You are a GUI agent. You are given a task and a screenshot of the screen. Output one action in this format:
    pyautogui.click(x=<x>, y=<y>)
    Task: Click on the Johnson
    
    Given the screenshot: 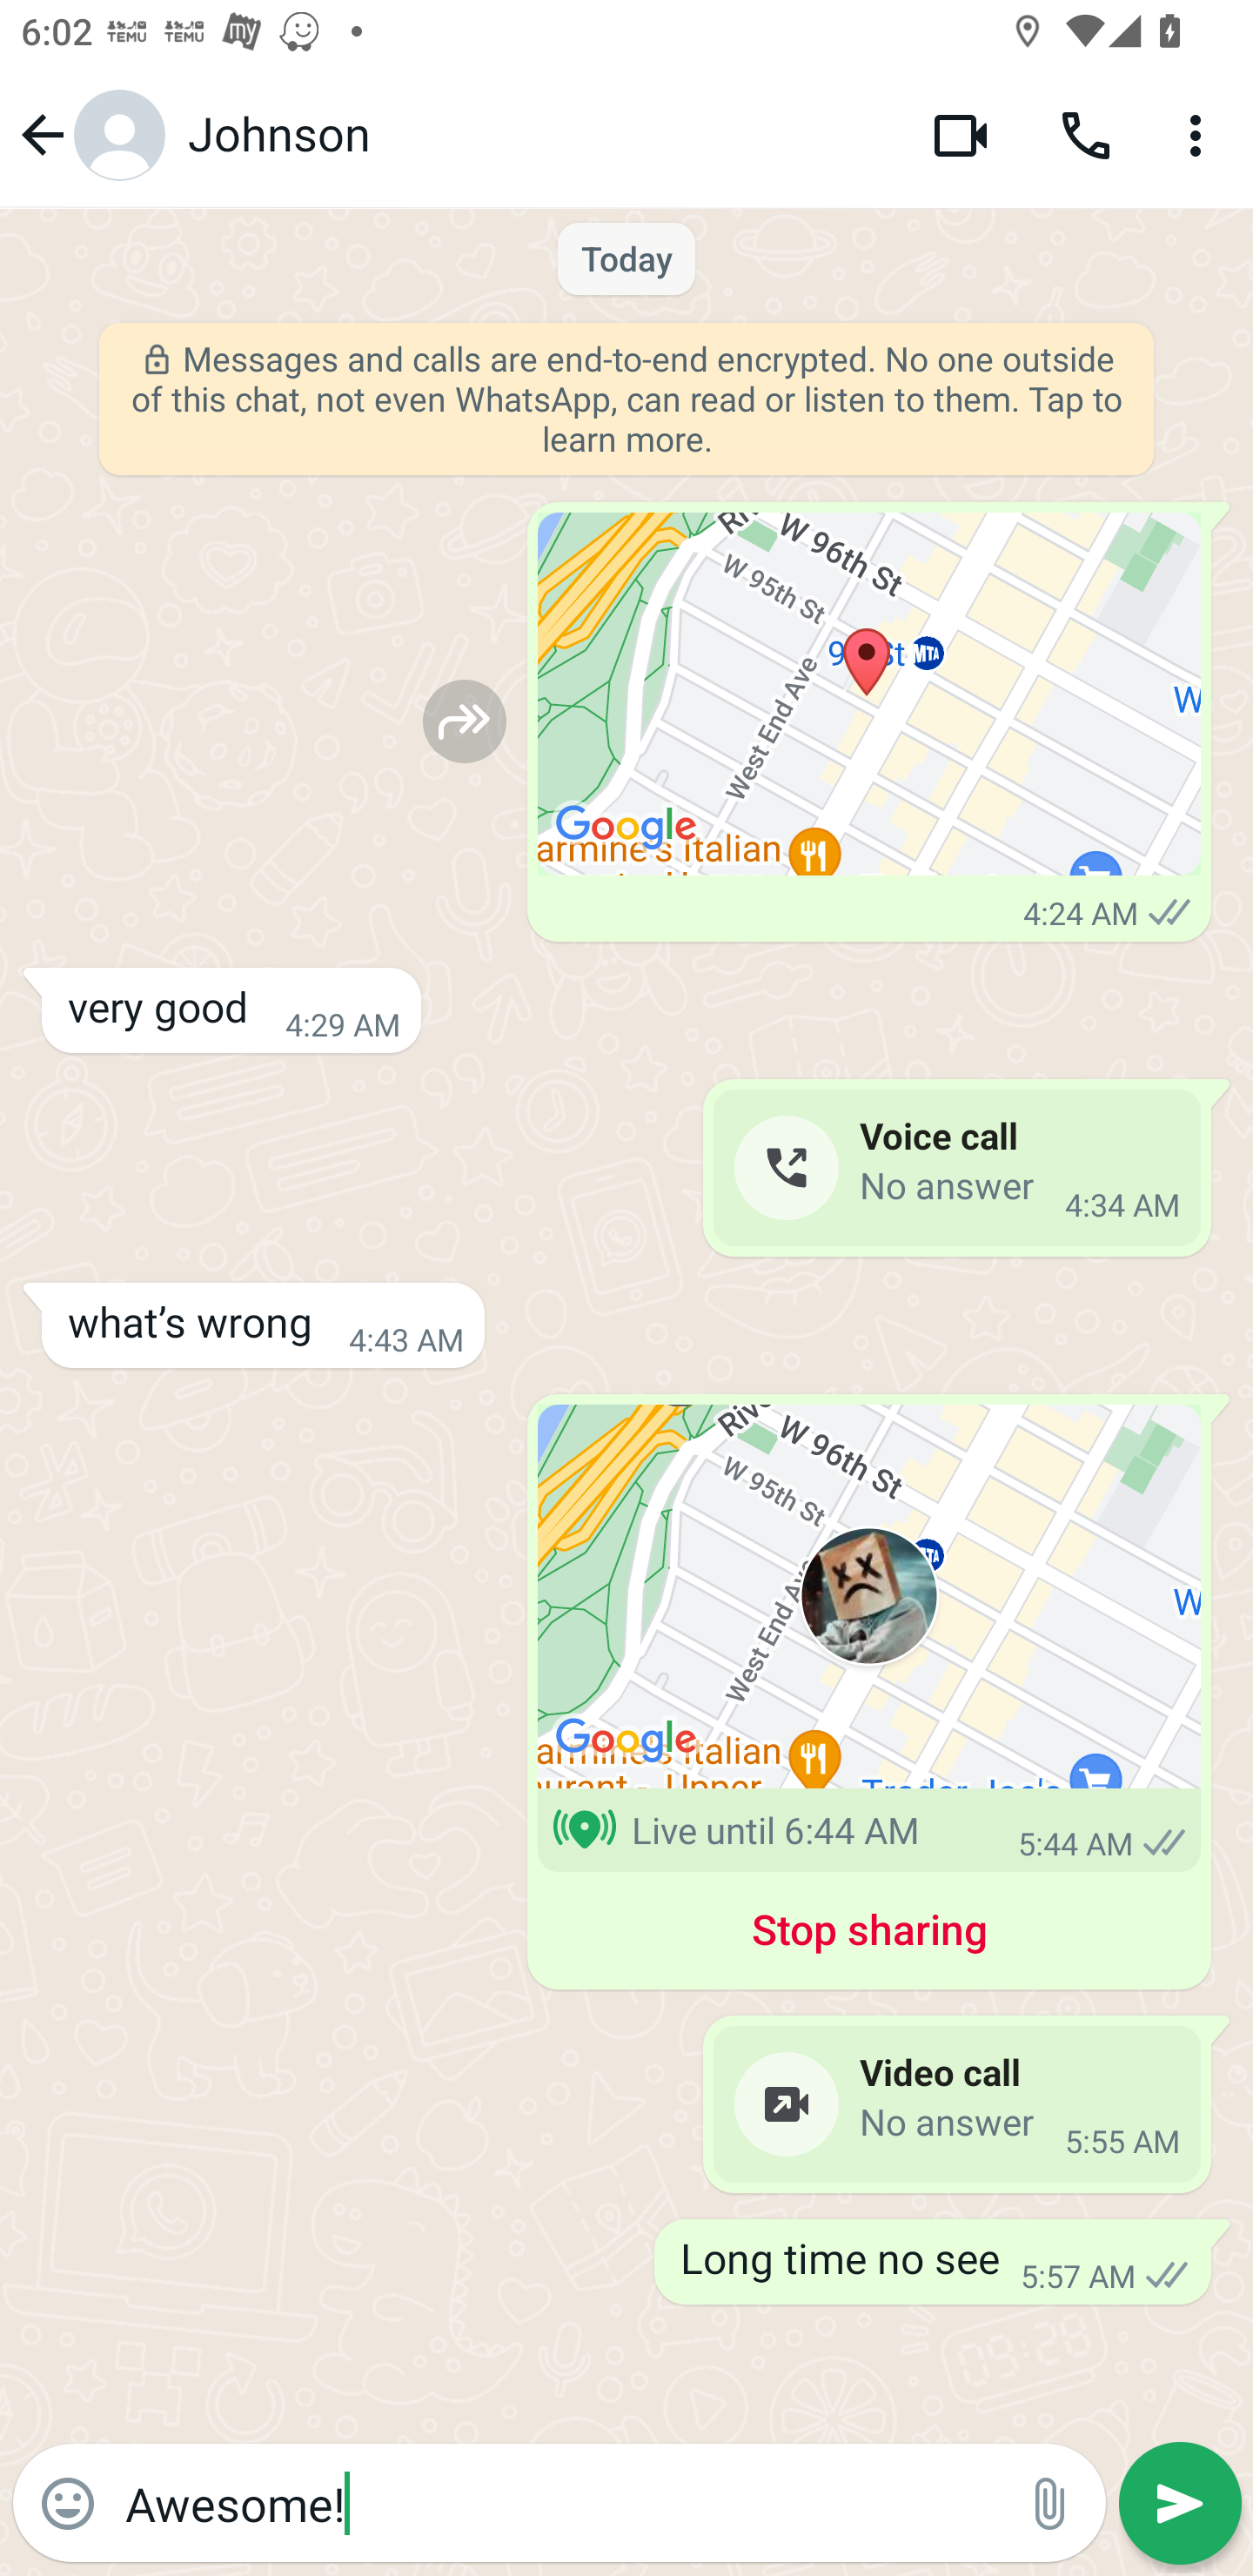 What is the action you would take?
    pyautogui.click(x=538, y=135)
    